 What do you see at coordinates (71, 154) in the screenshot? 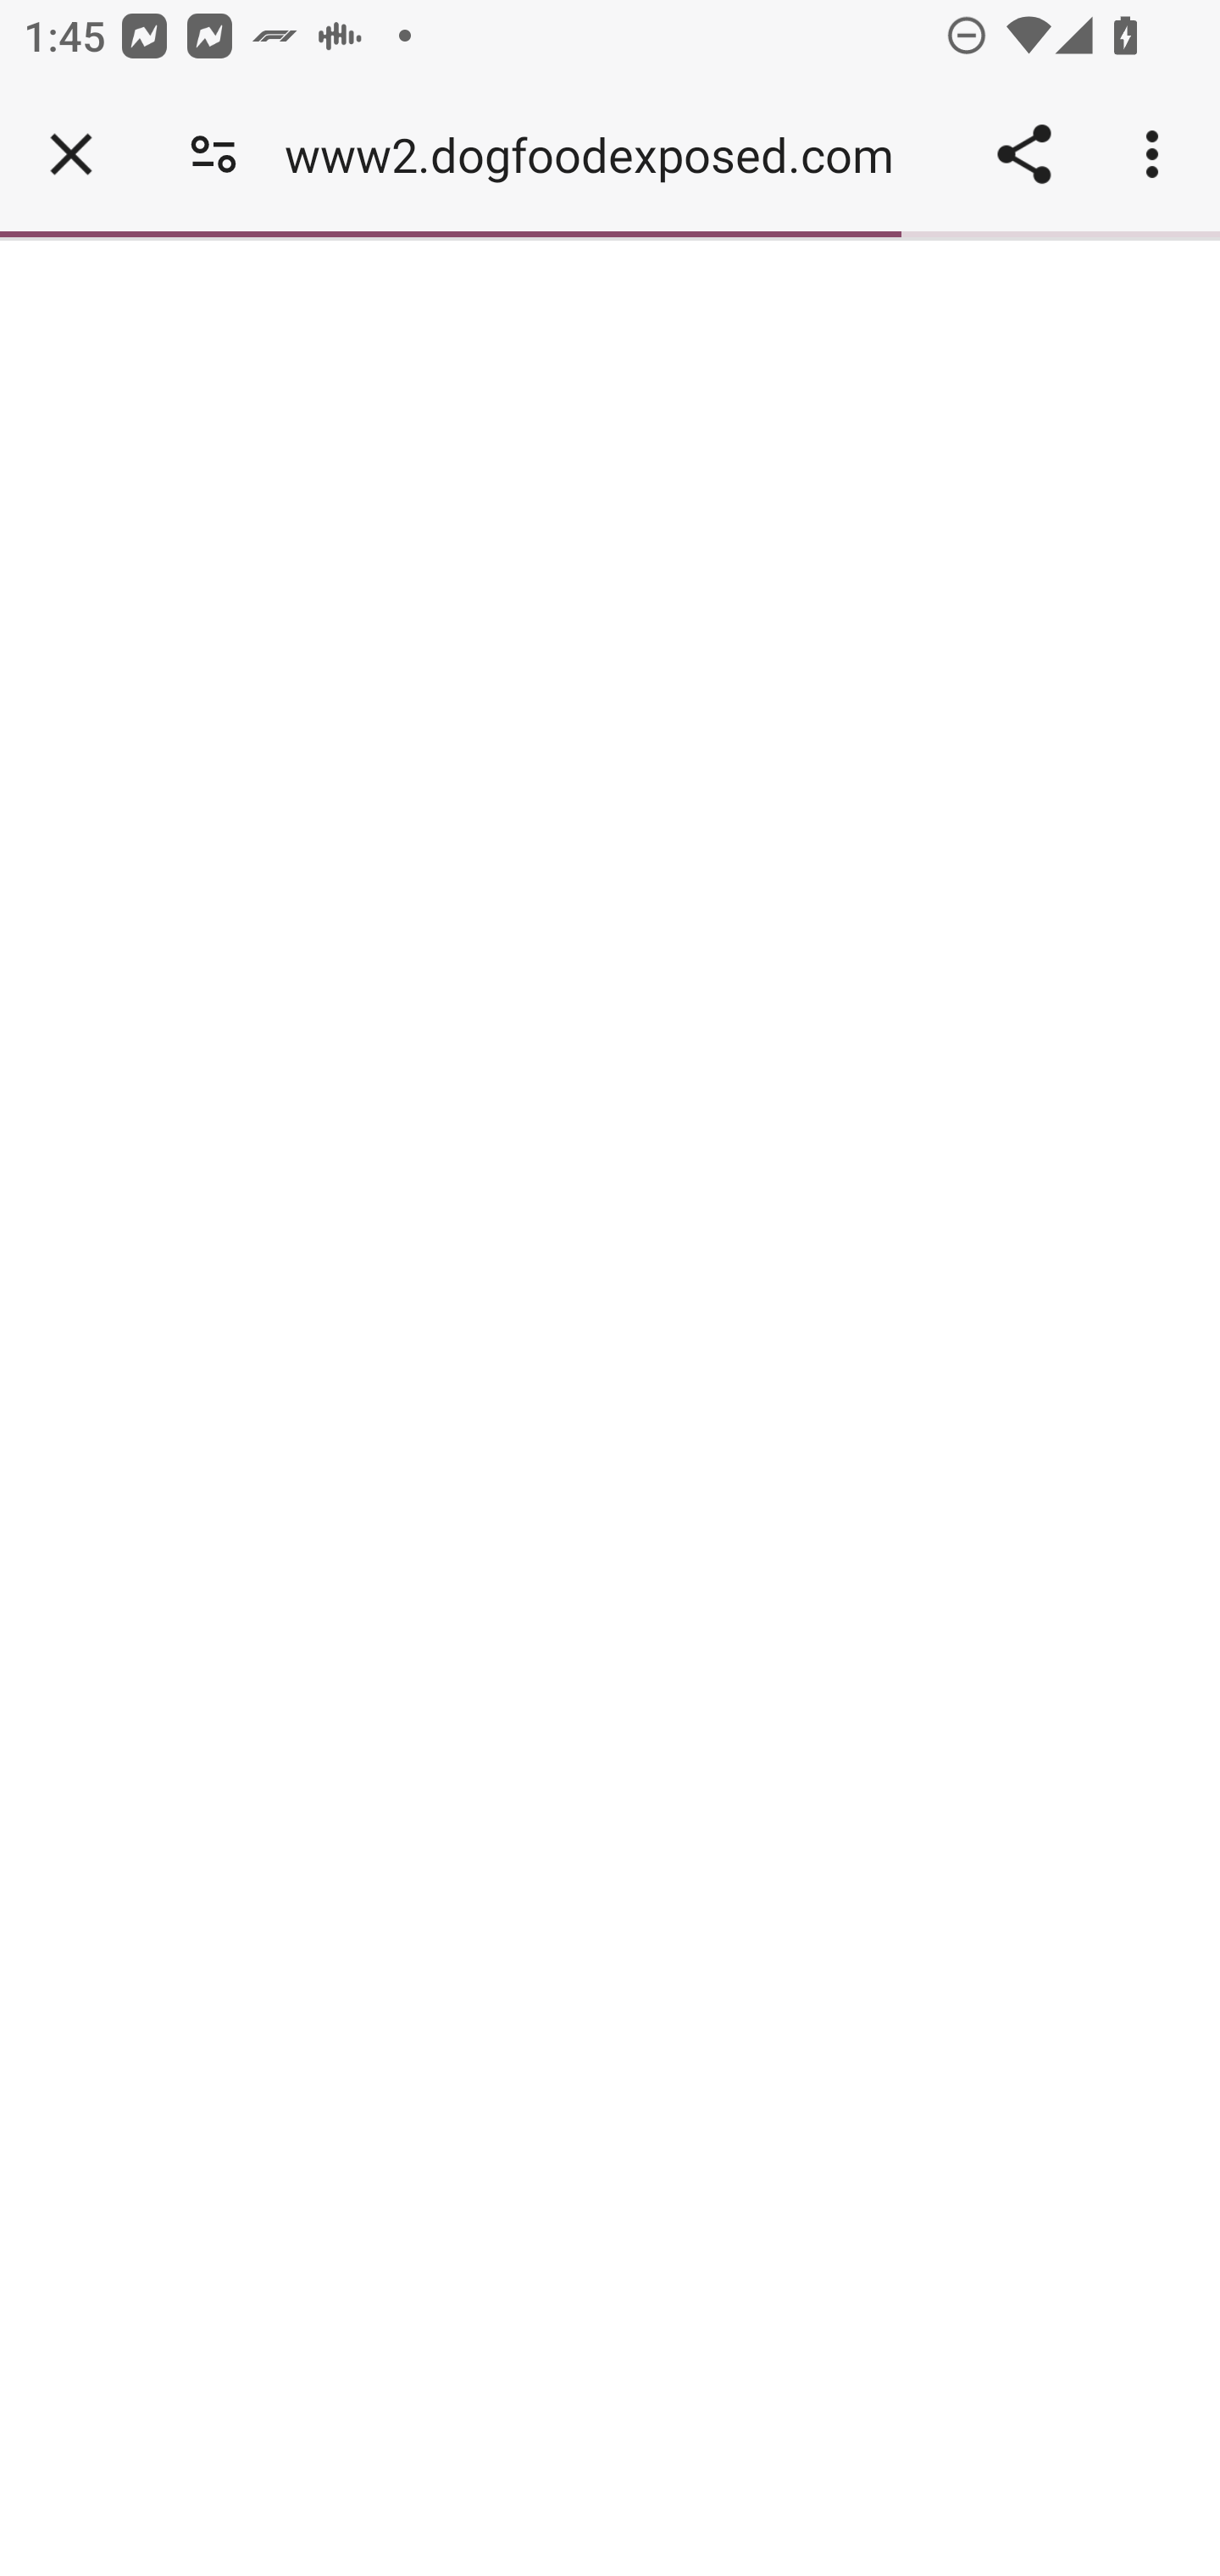
I see `Close tab` at bounding box center [71, 154].